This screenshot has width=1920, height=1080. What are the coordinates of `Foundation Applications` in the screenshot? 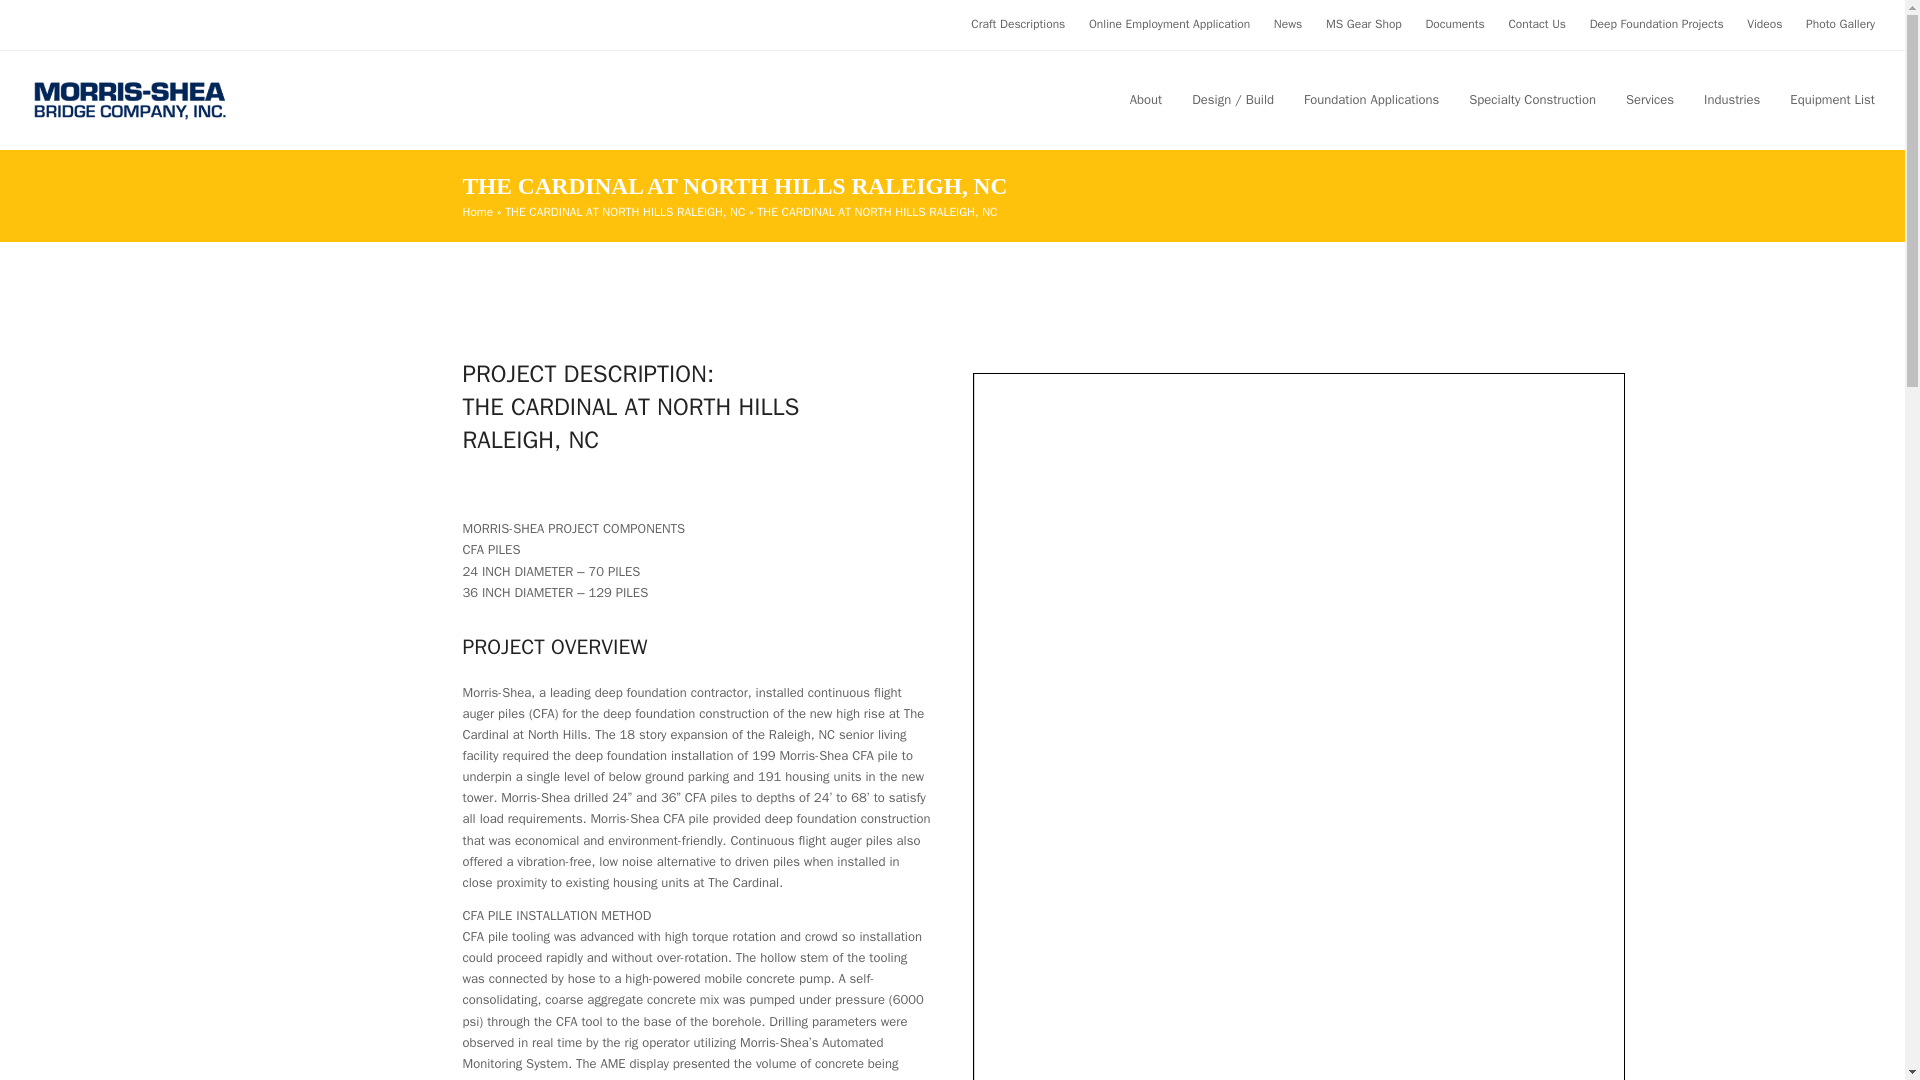 It's located at (1370, 100).